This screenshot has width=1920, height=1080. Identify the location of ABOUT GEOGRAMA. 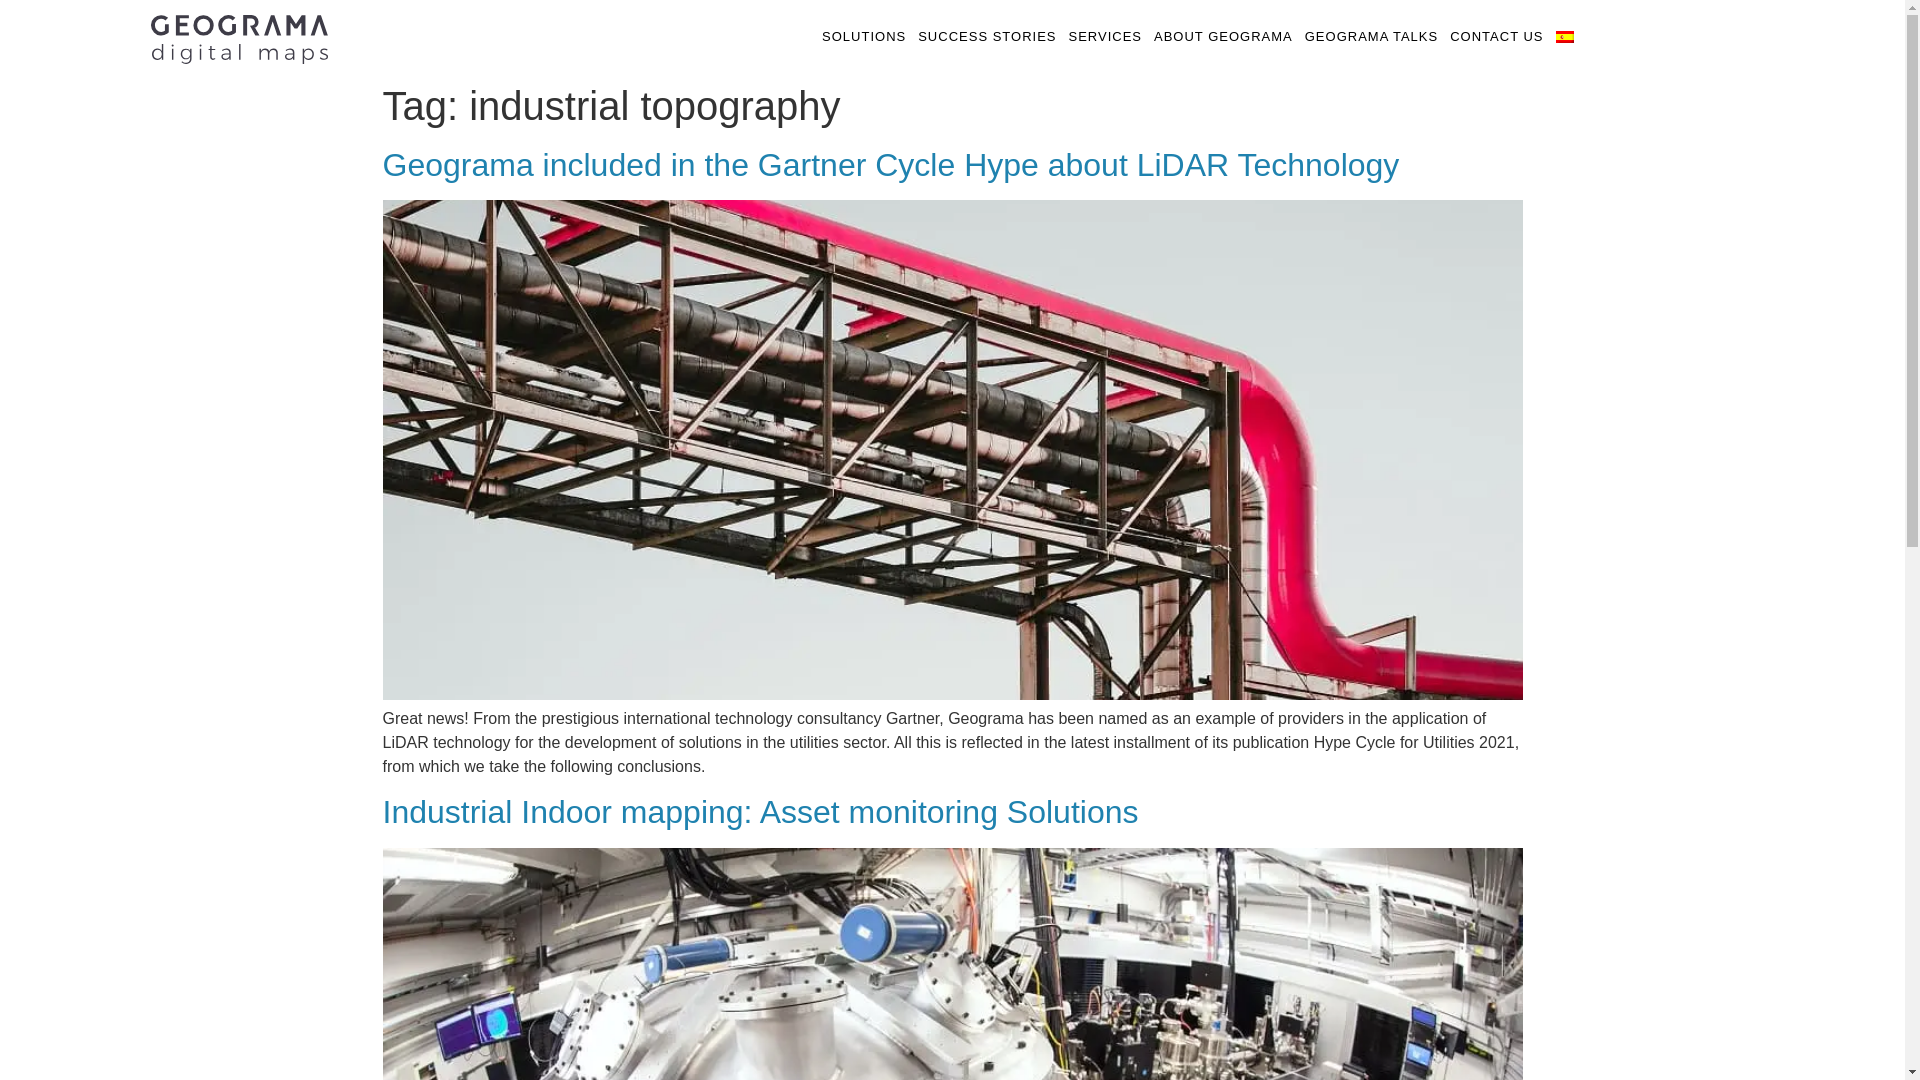
(1224, 37).